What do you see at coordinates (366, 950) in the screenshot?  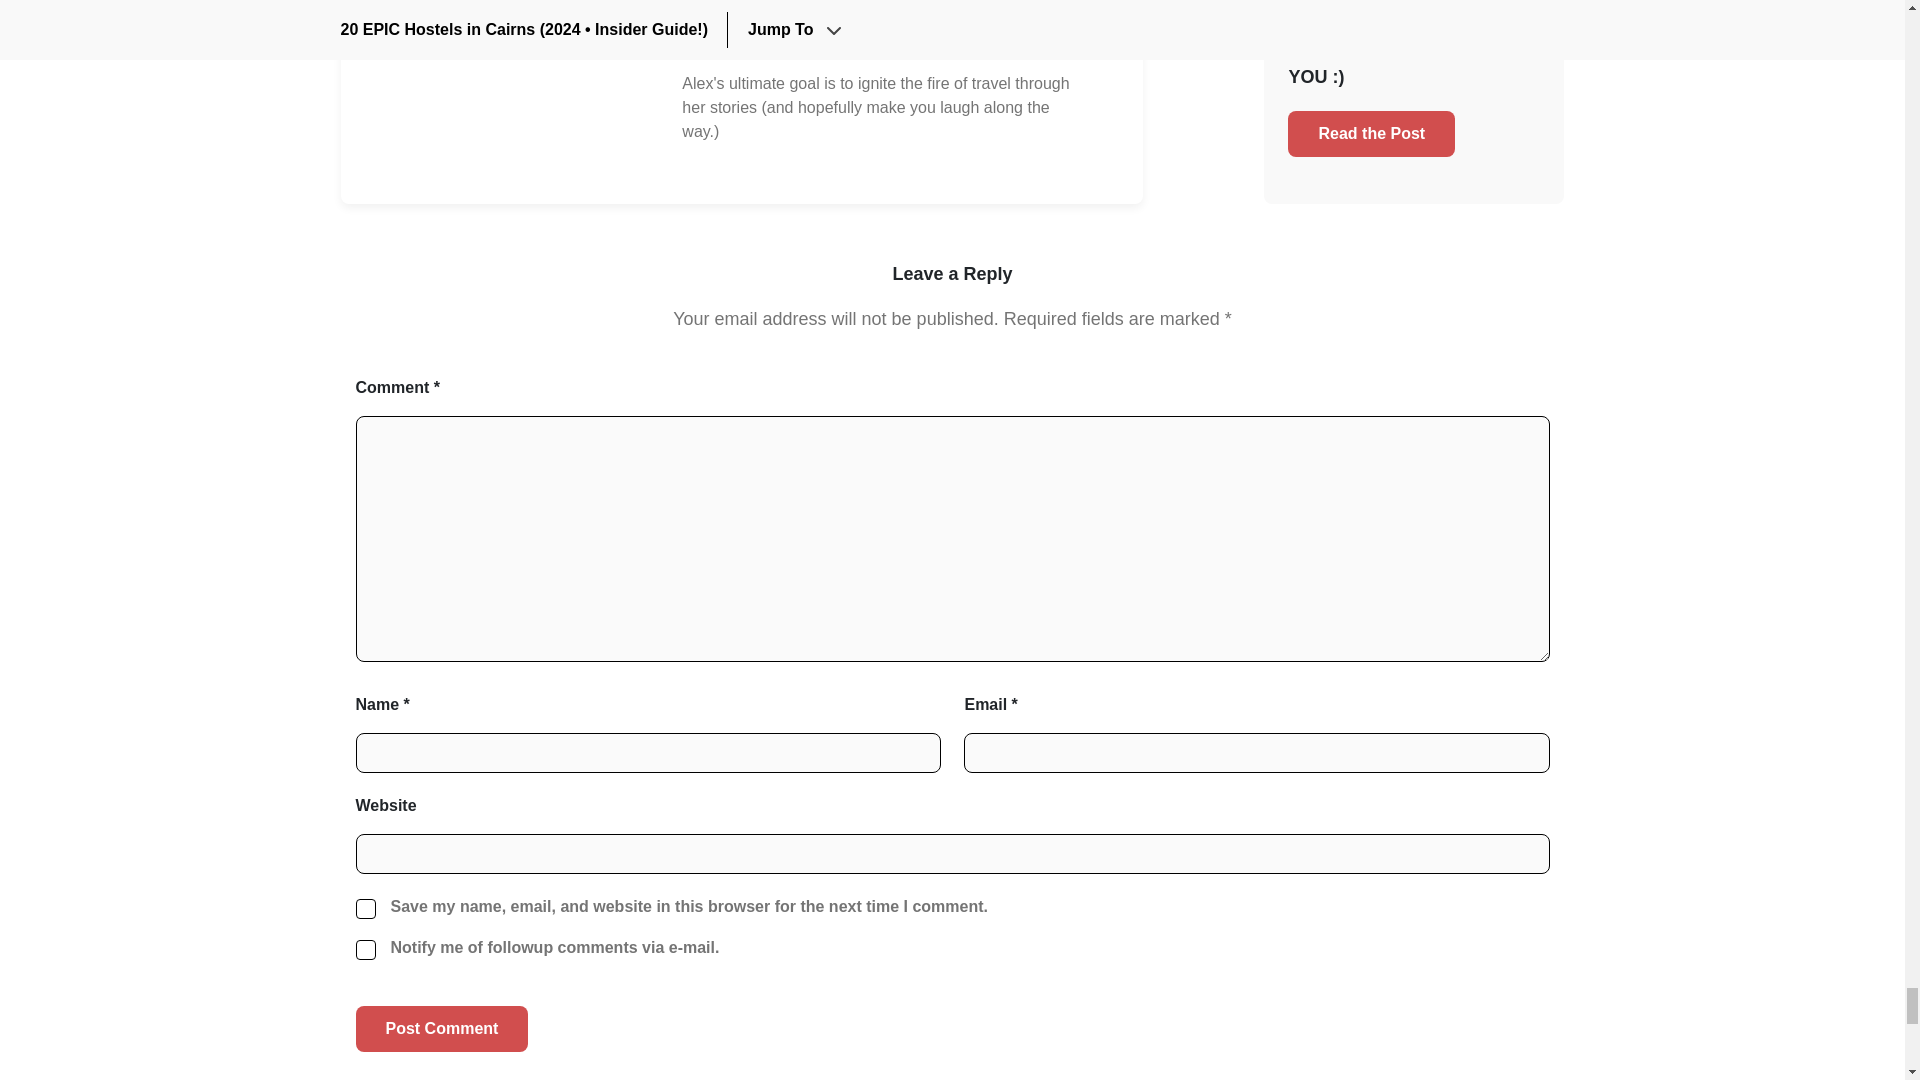 I see `yes` at bounding box center [366, 950].